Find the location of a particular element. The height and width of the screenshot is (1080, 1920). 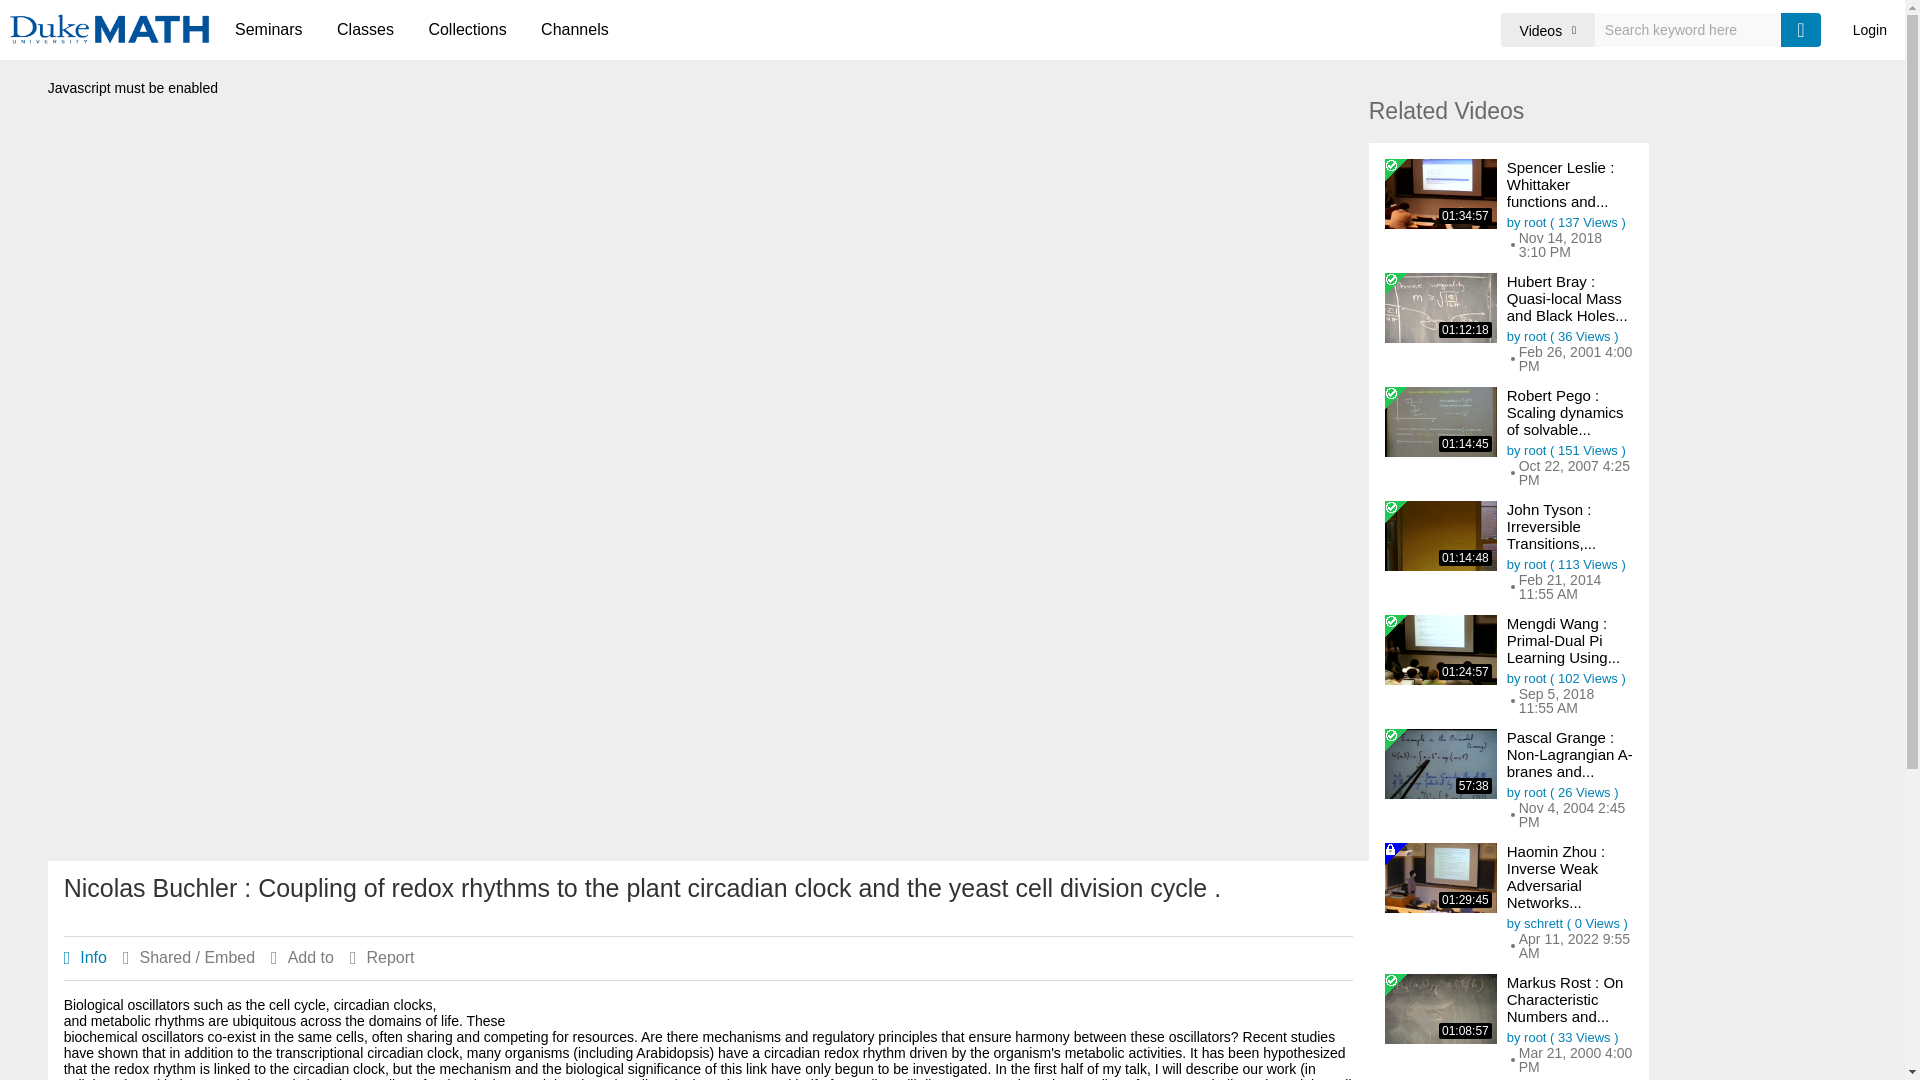

Robert Pego : Scaling dynamics of solvable... is located at coordinates (1566, 412).